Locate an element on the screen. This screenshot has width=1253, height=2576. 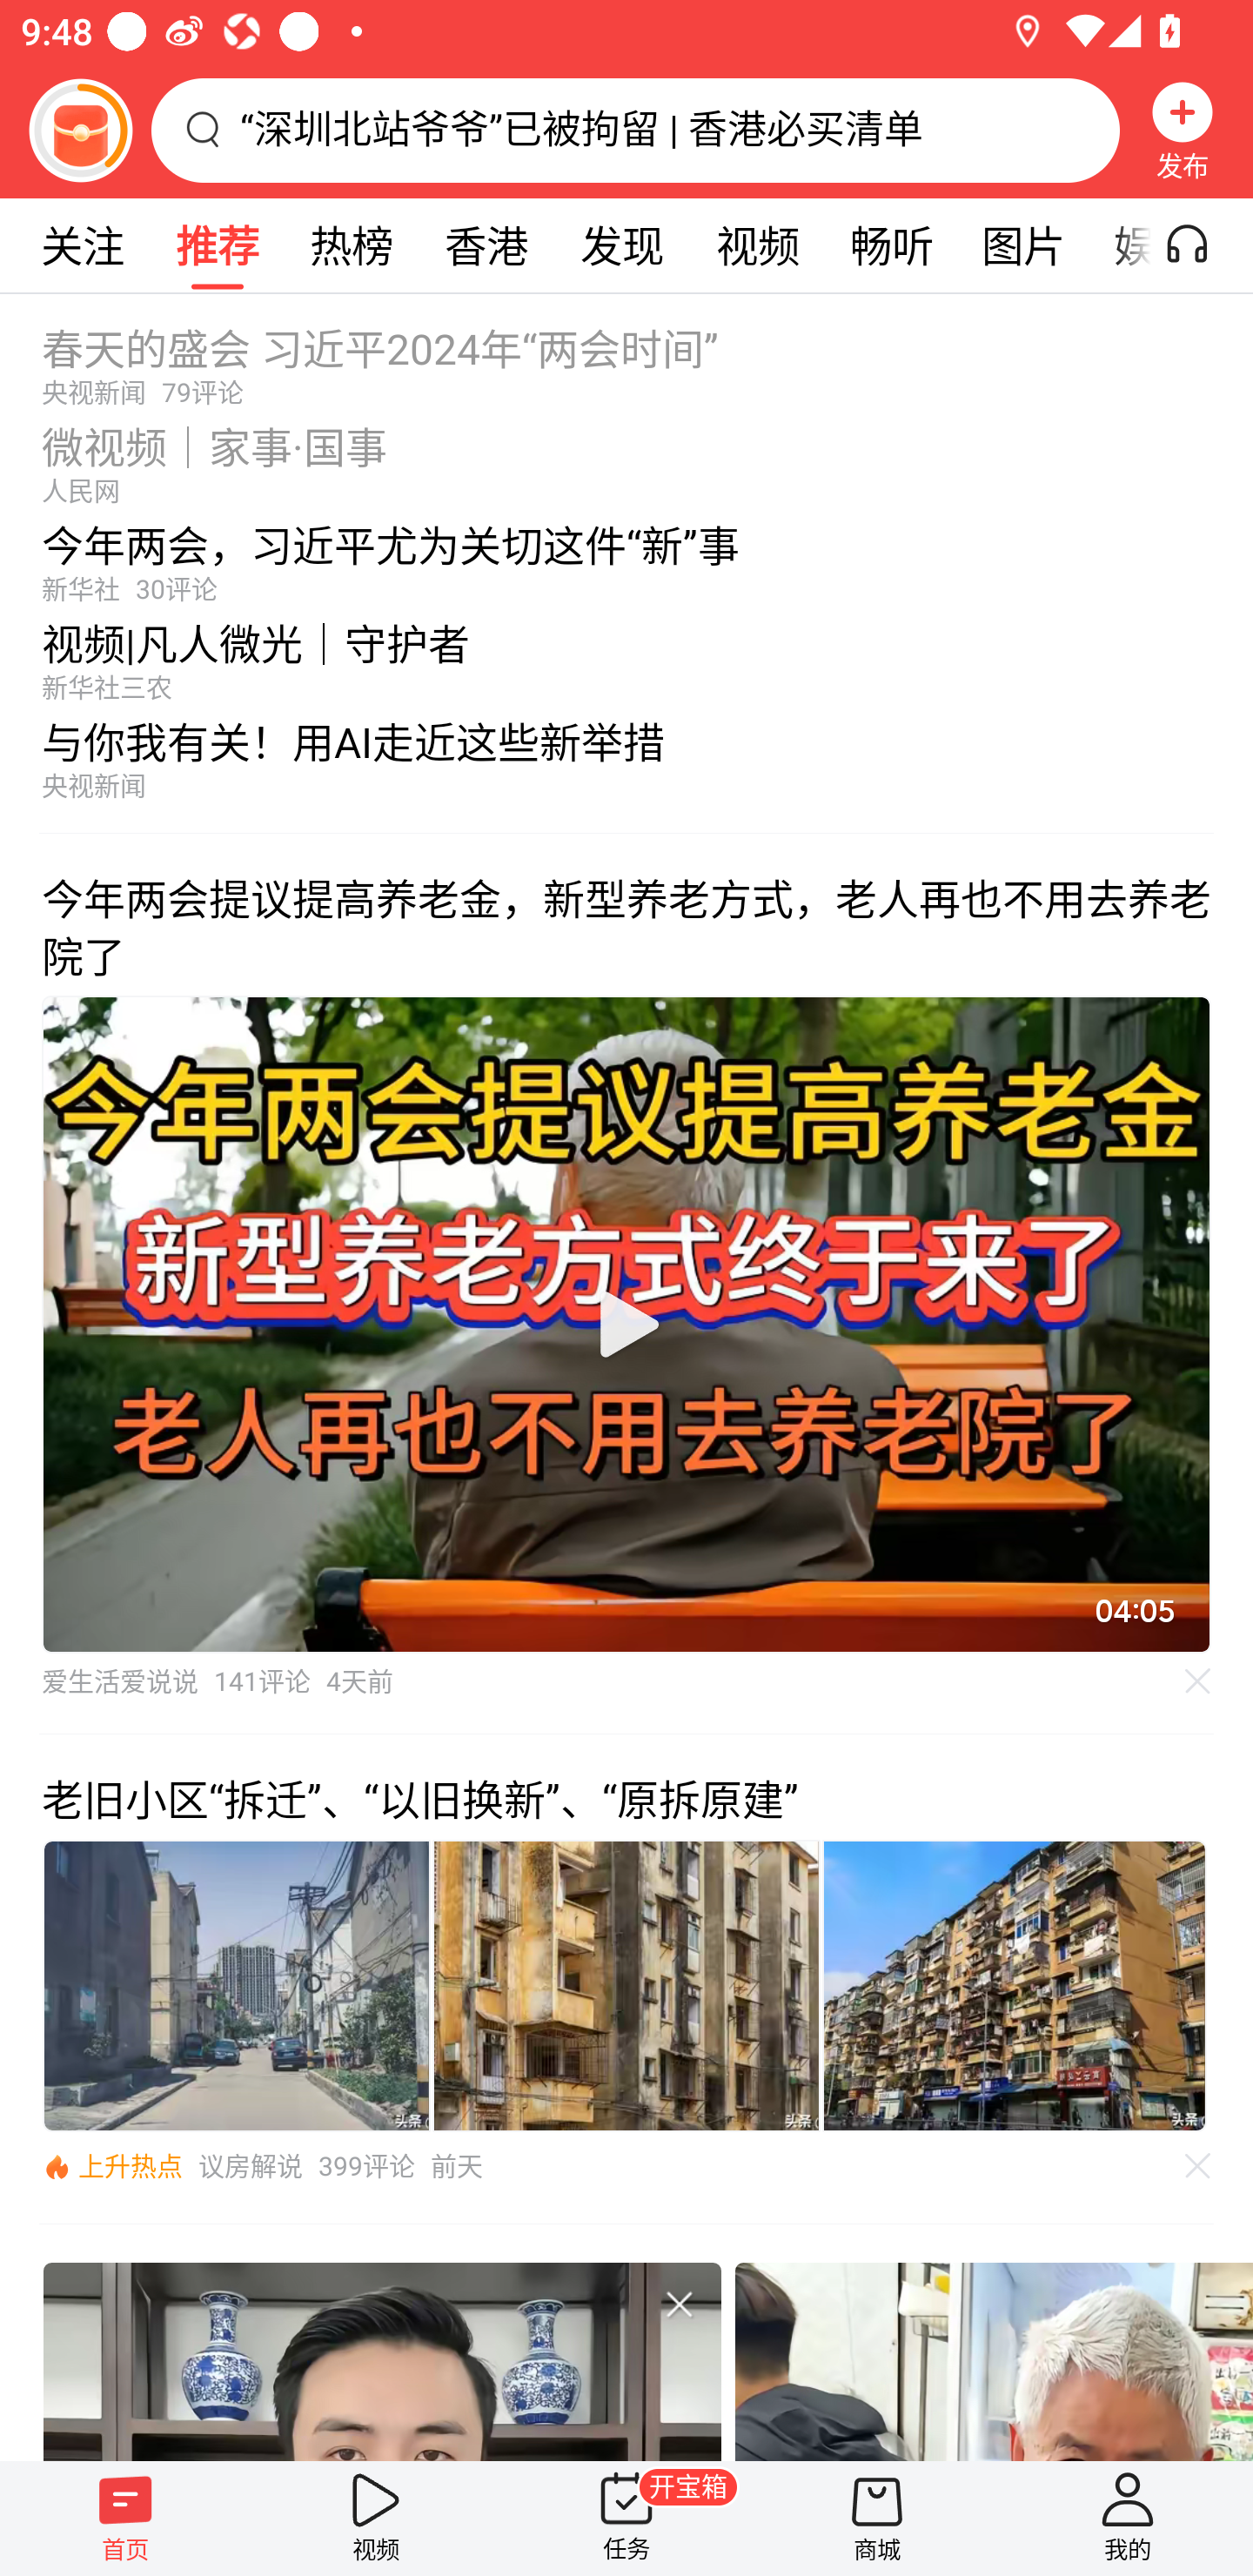
“深圳北站爷爷”已被拘留 | 香港必买清单 搜索框，“深圳北站爷爷”已被拘留 | 香港必买清单 is located at coordinates (635, 130).